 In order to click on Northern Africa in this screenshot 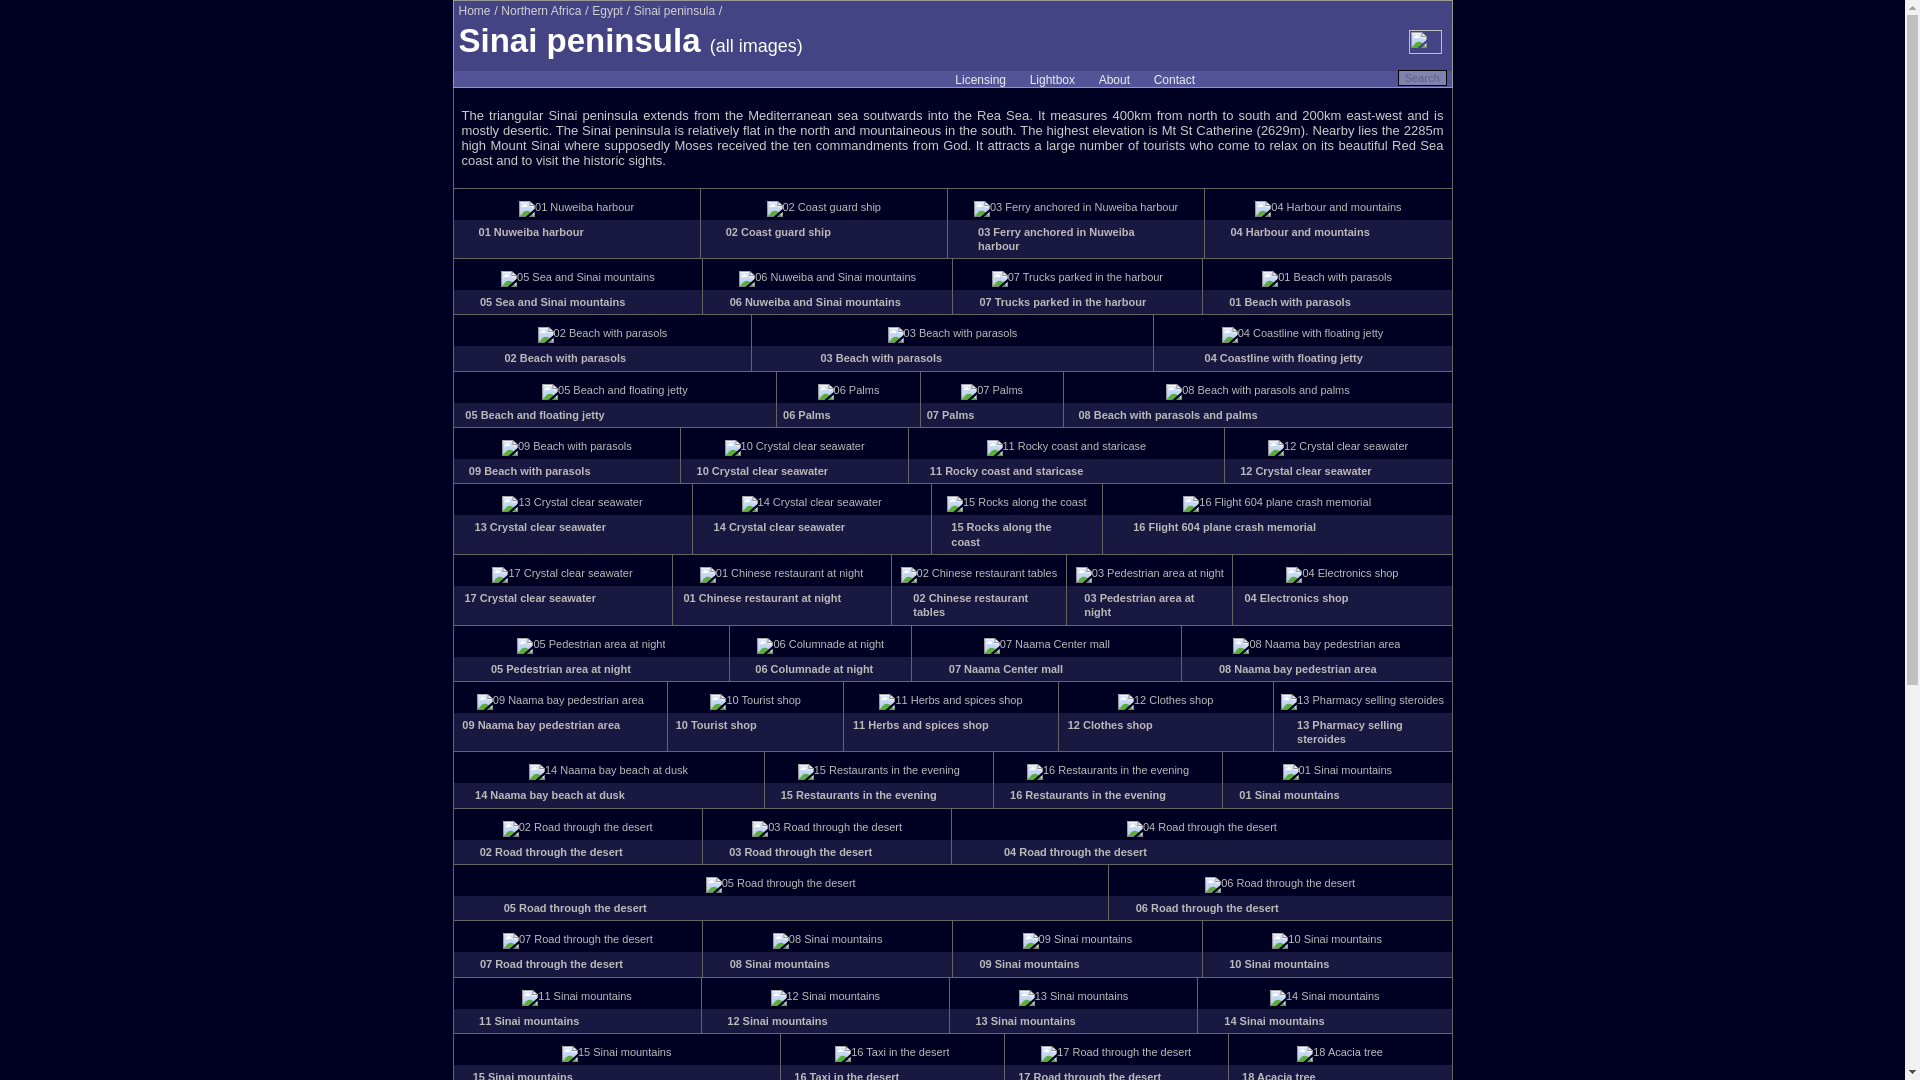, I will do `click(541, 11)`.